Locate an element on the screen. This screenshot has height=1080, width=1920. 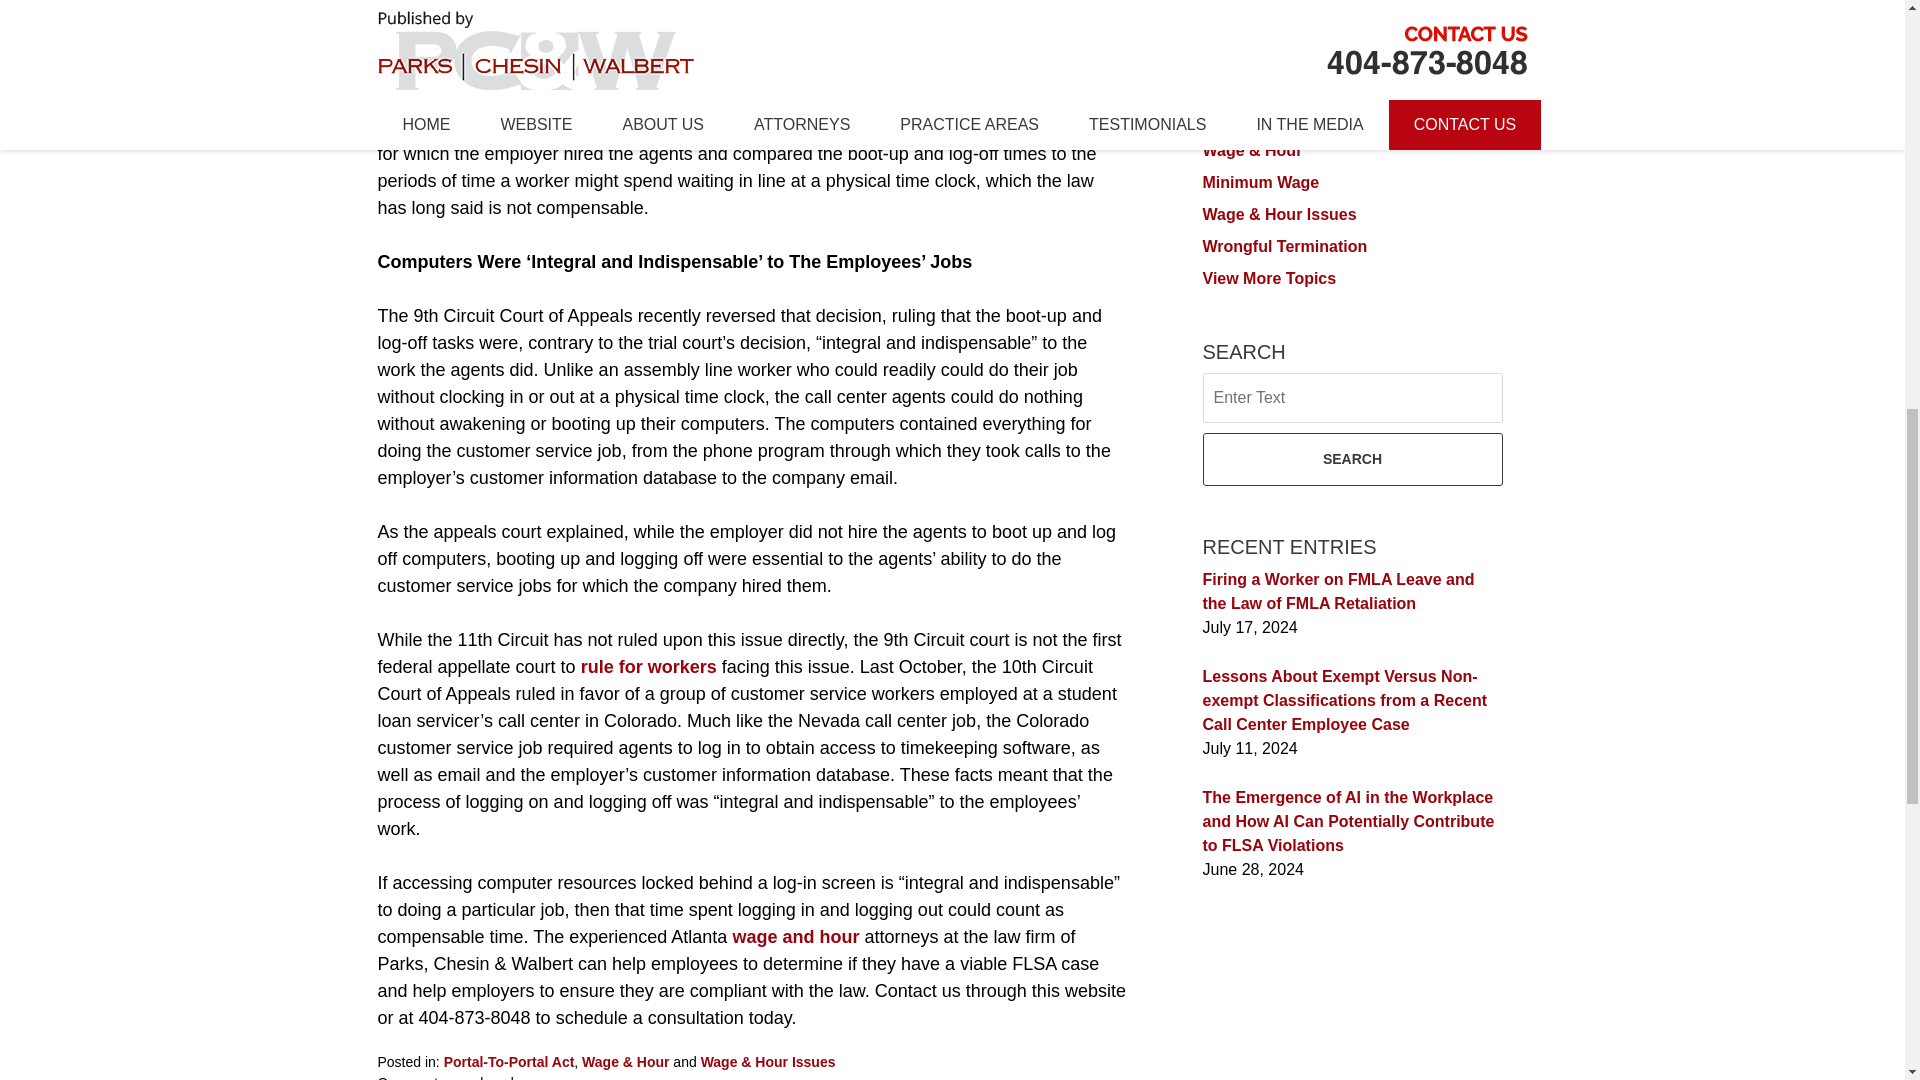
wage and hour is located at coordinates (794, 936).